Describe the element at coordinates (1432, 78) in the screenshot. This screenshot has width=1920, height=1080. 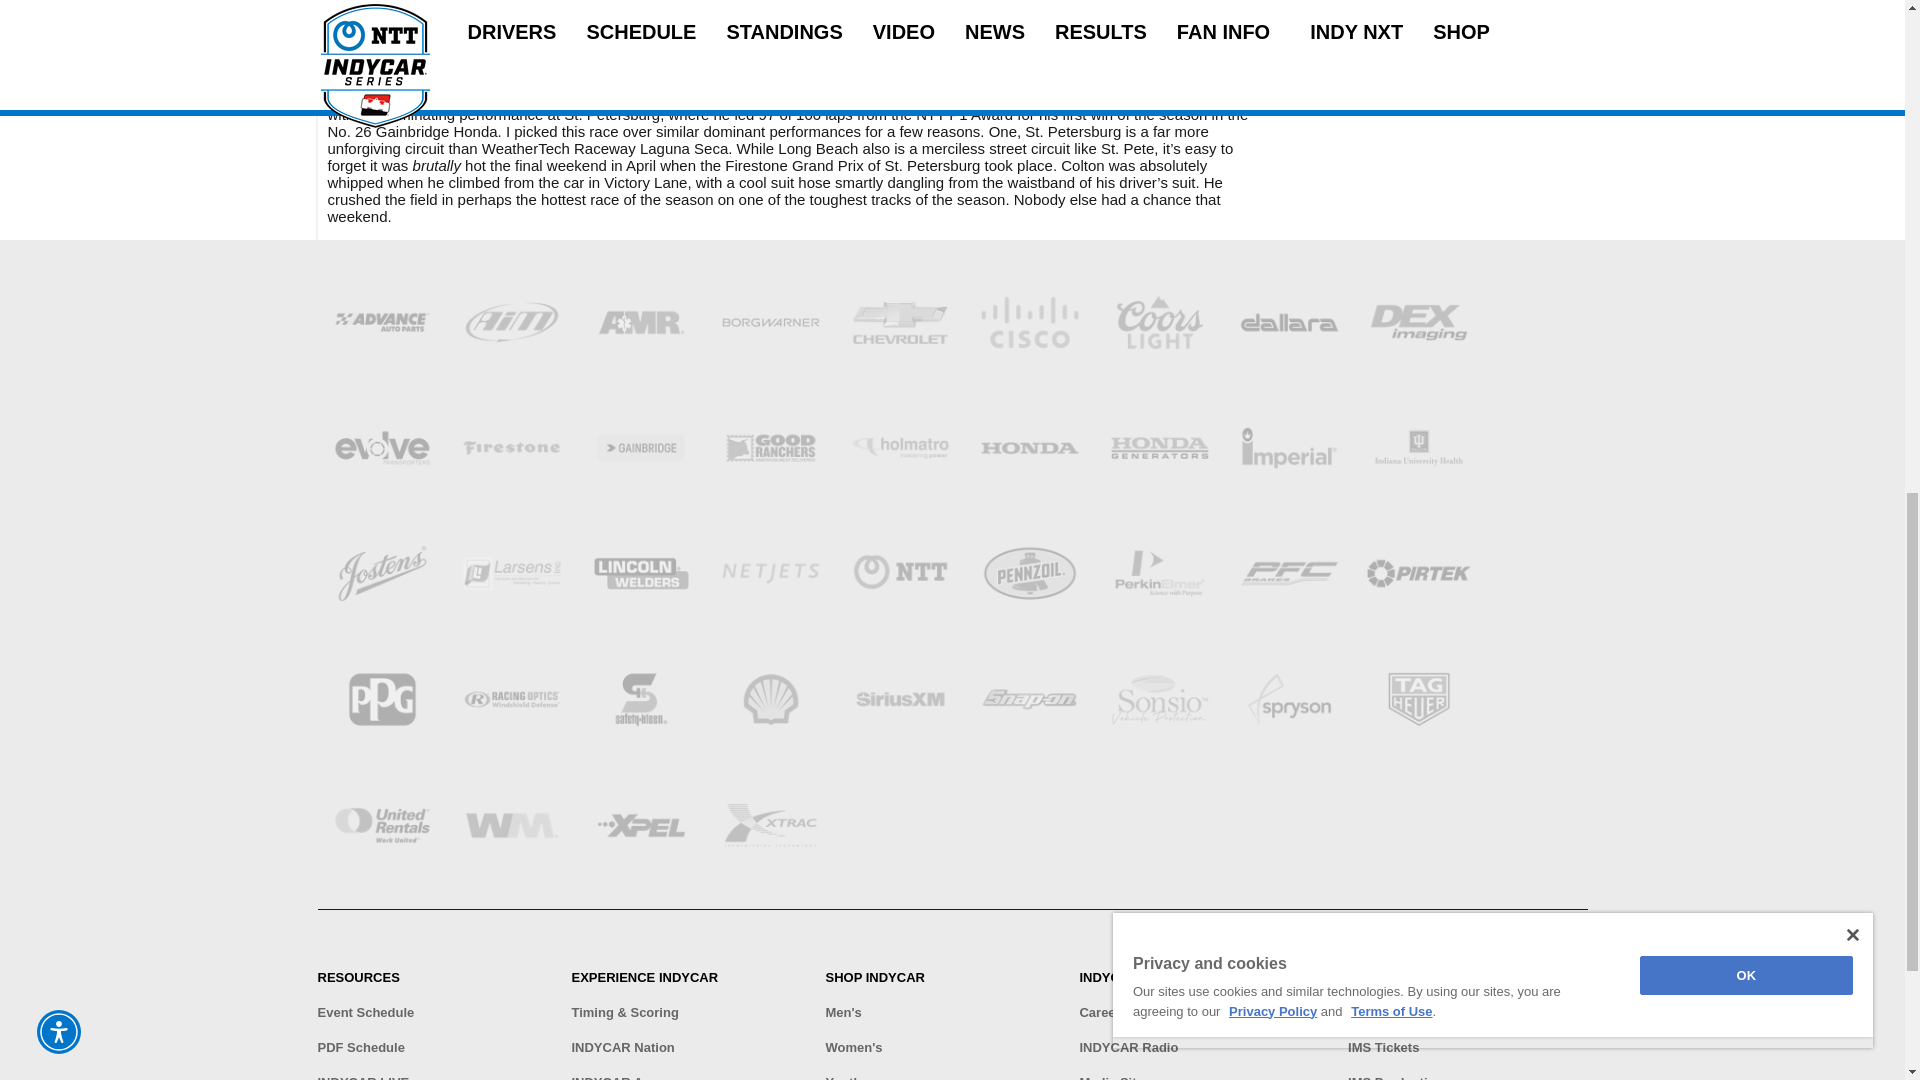
I see `3rd party ad content` at that location.